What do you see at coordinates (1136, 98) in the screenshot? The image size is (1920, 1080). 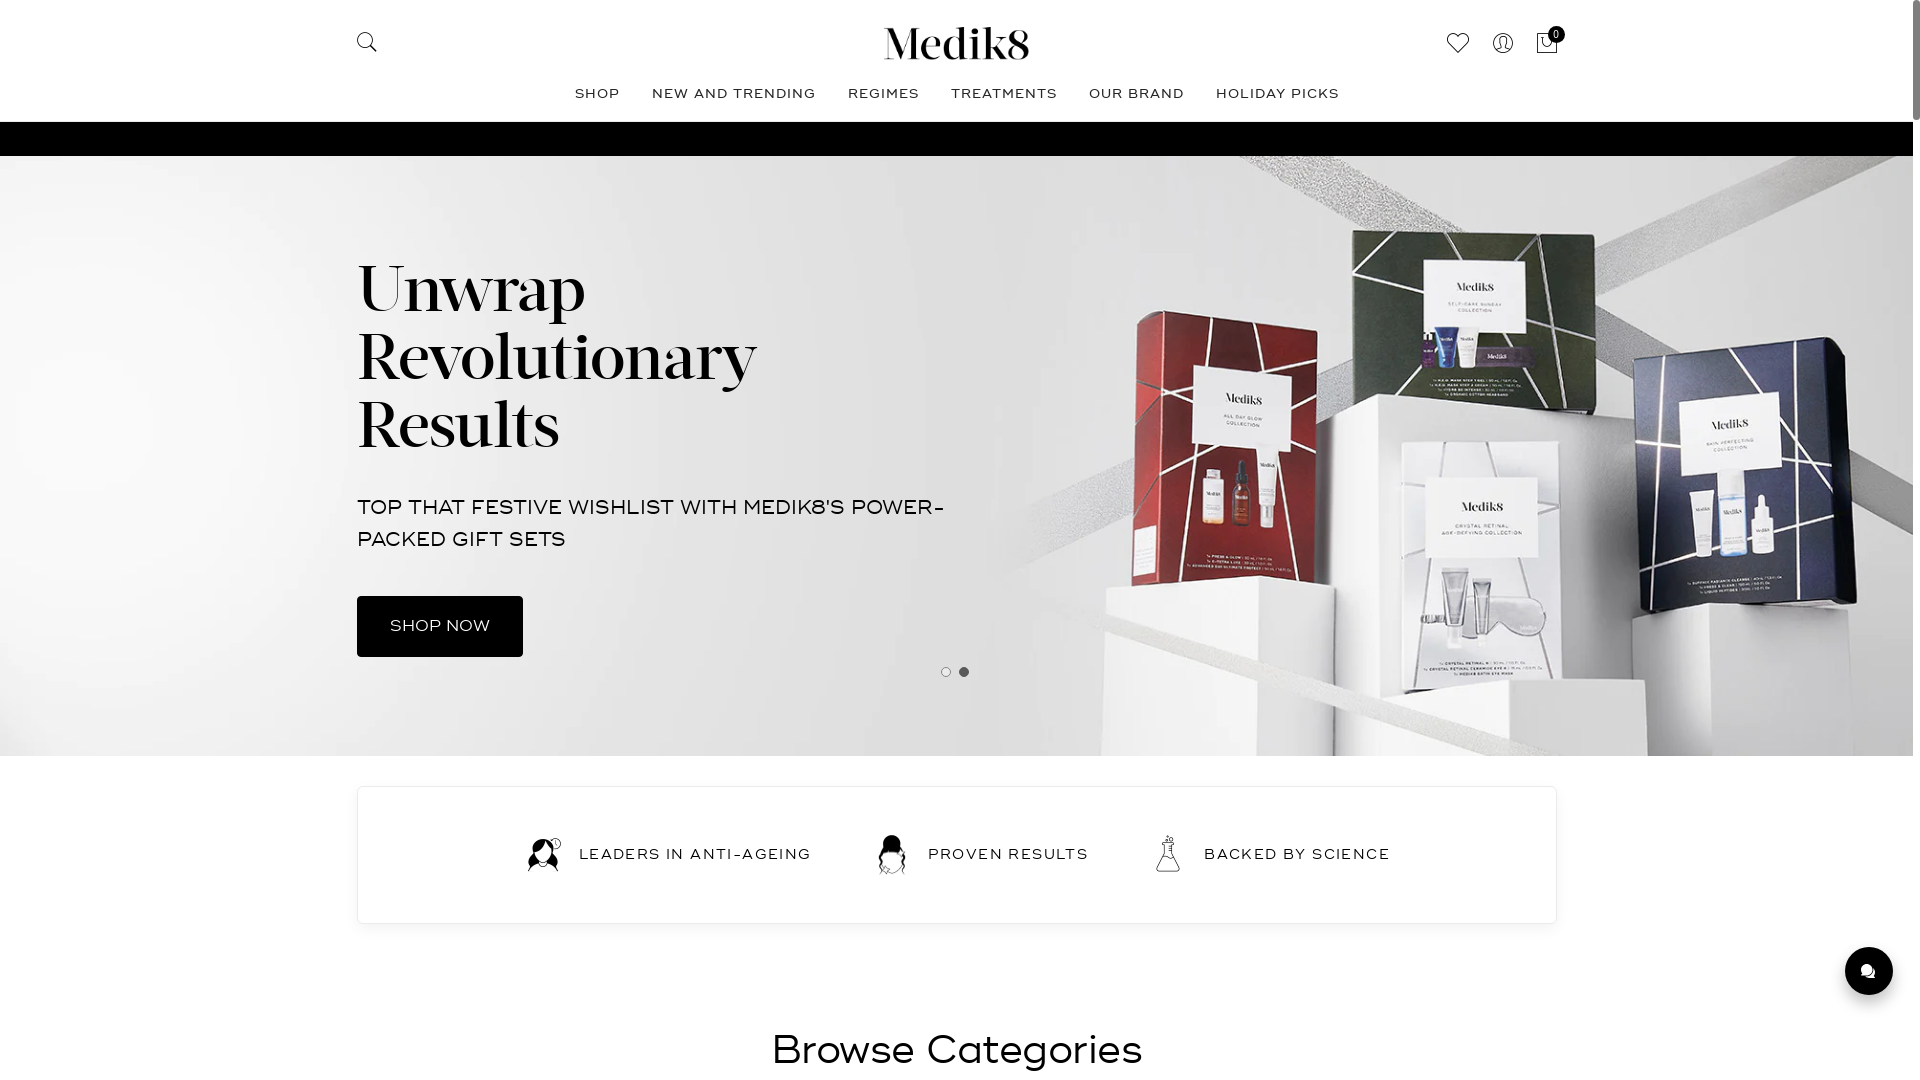 I see `OUR BRAND` at bounding box center [1136, 98].